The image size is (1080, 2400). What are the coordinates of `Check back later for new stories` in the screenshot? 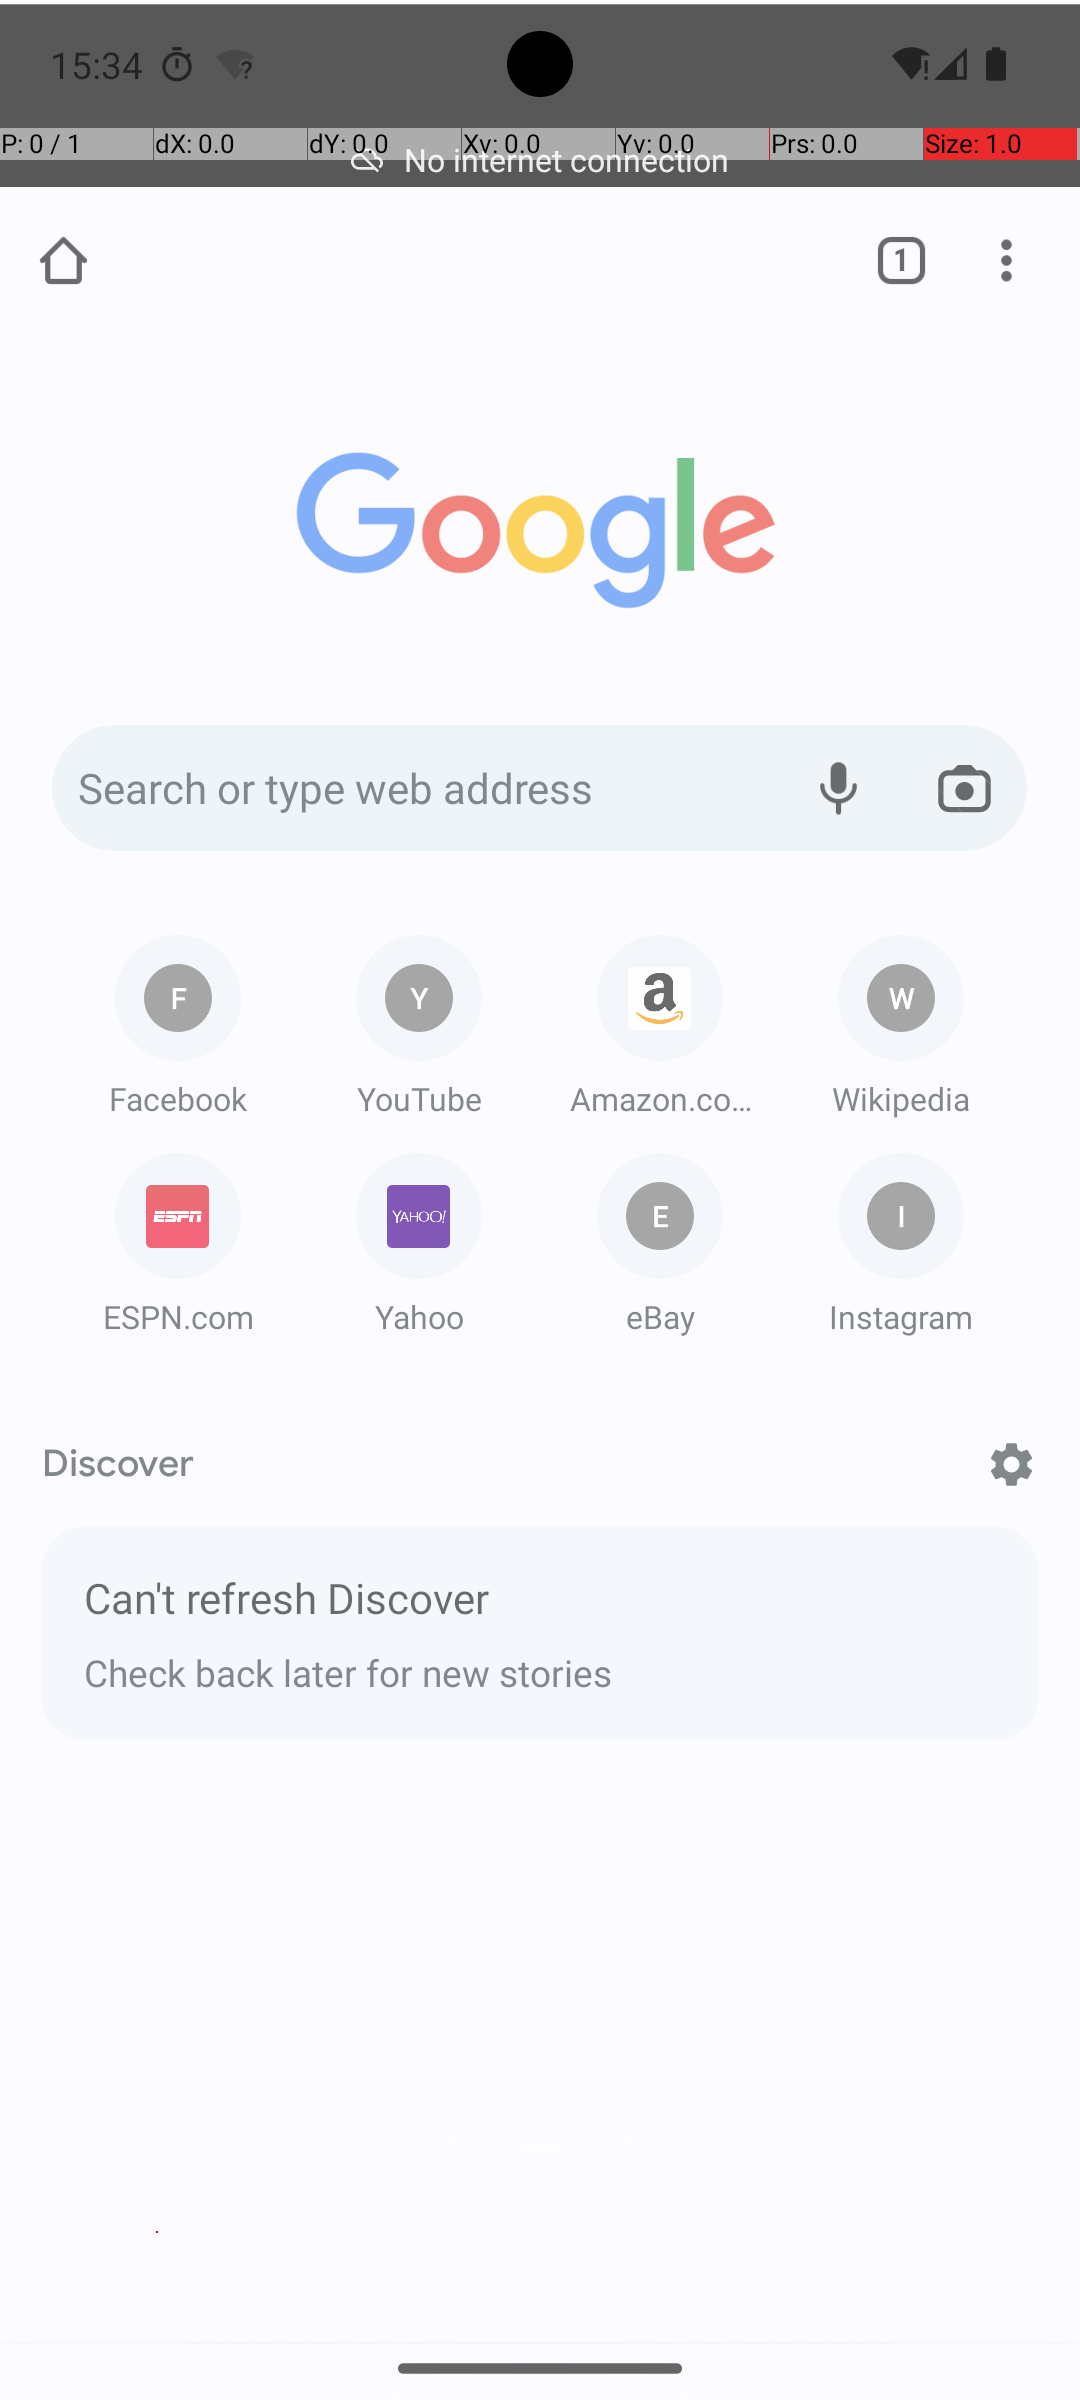 It's located at (540, 1668).